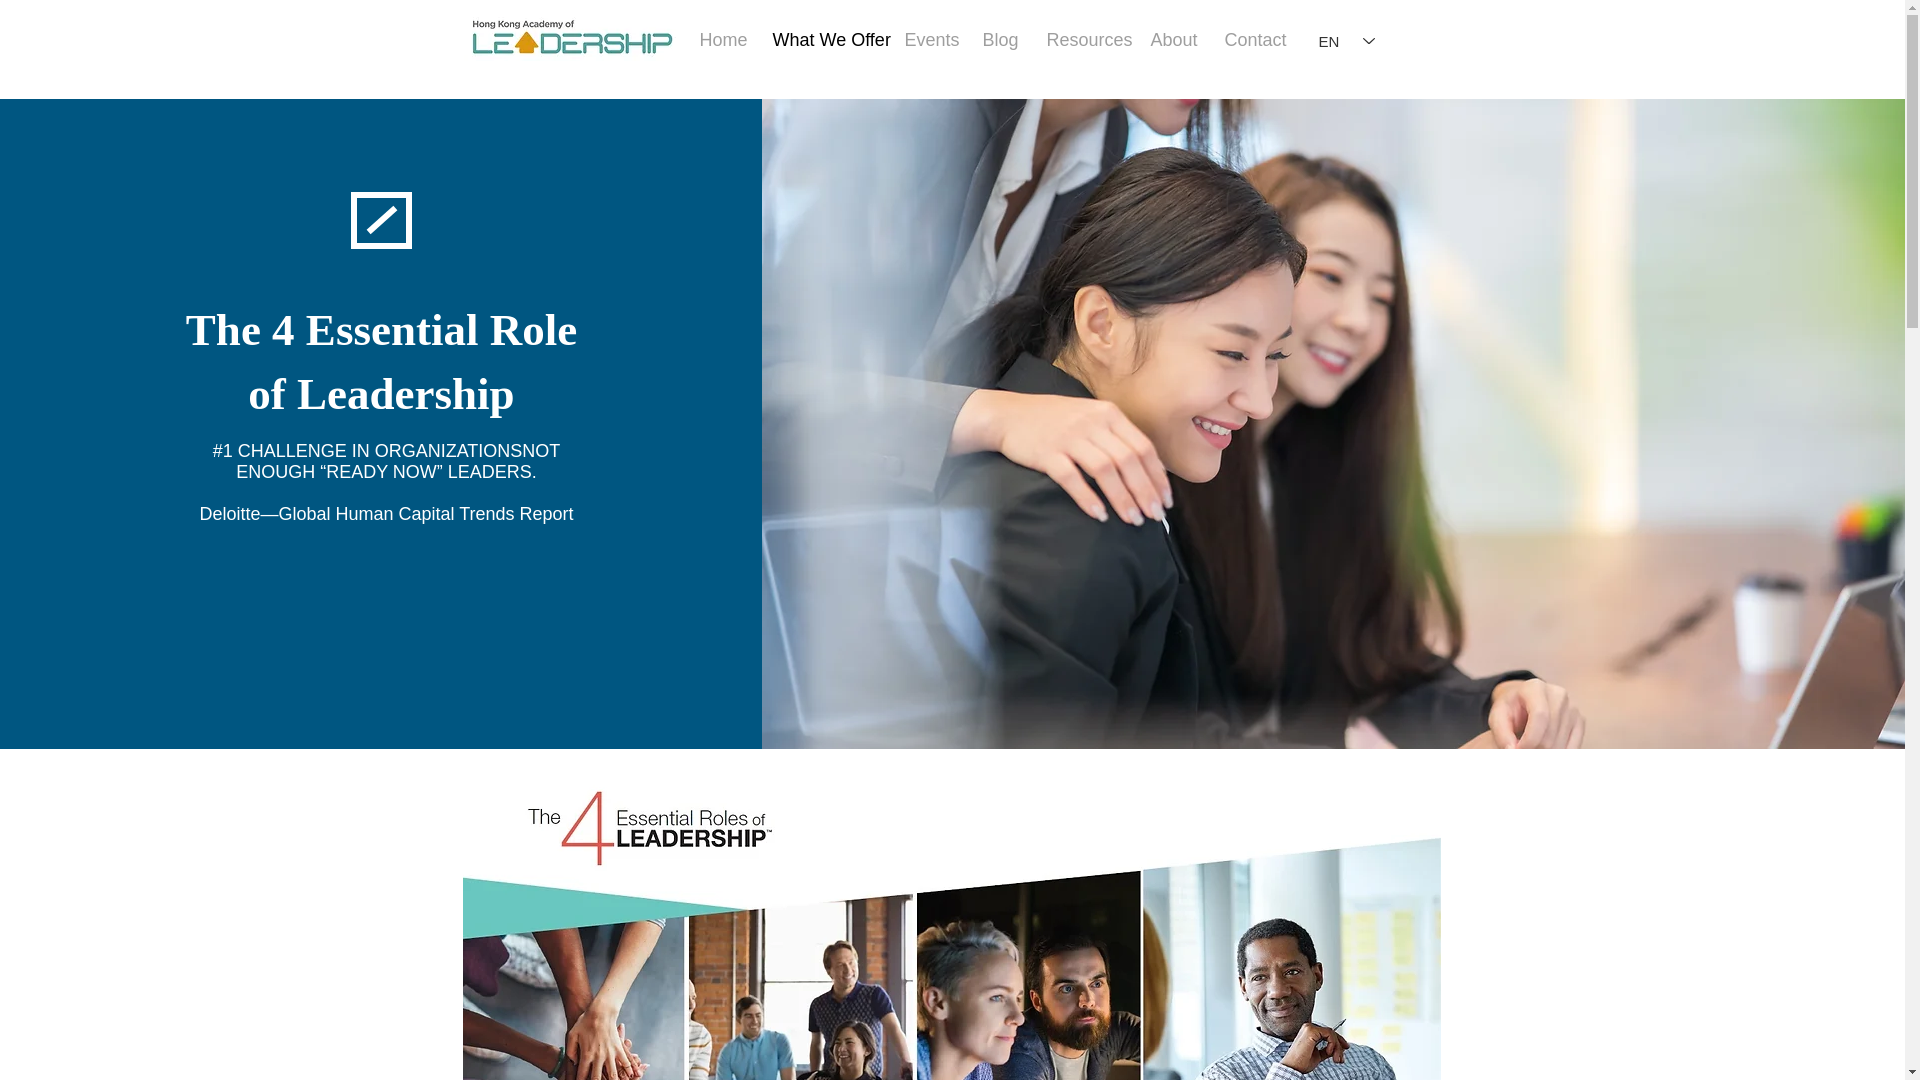 This screenshot has width=1920, height=1080. Describe the element at coordinates (1253, 40) in the screenshot. I see `Contact` at that location.